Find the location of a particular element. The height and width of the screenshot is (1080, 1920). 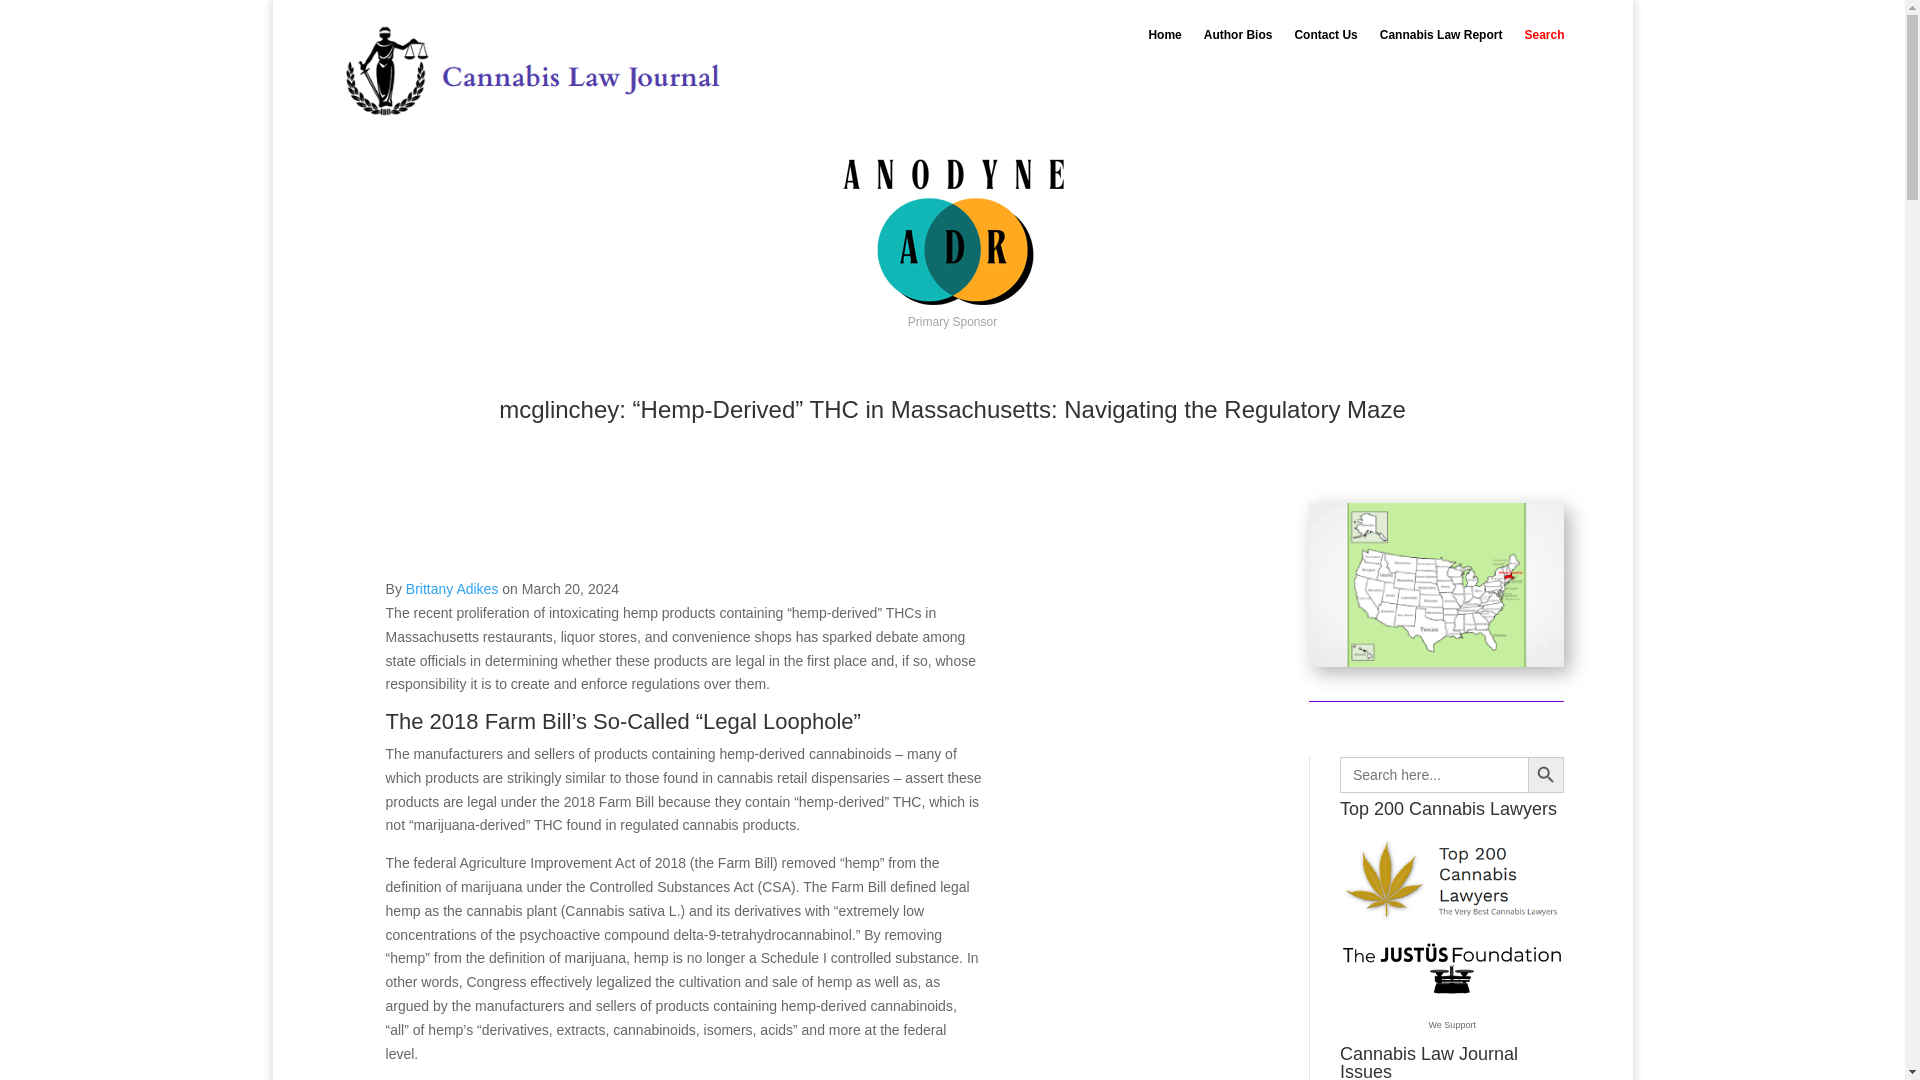

Search is located at coordinates (1544, 38).